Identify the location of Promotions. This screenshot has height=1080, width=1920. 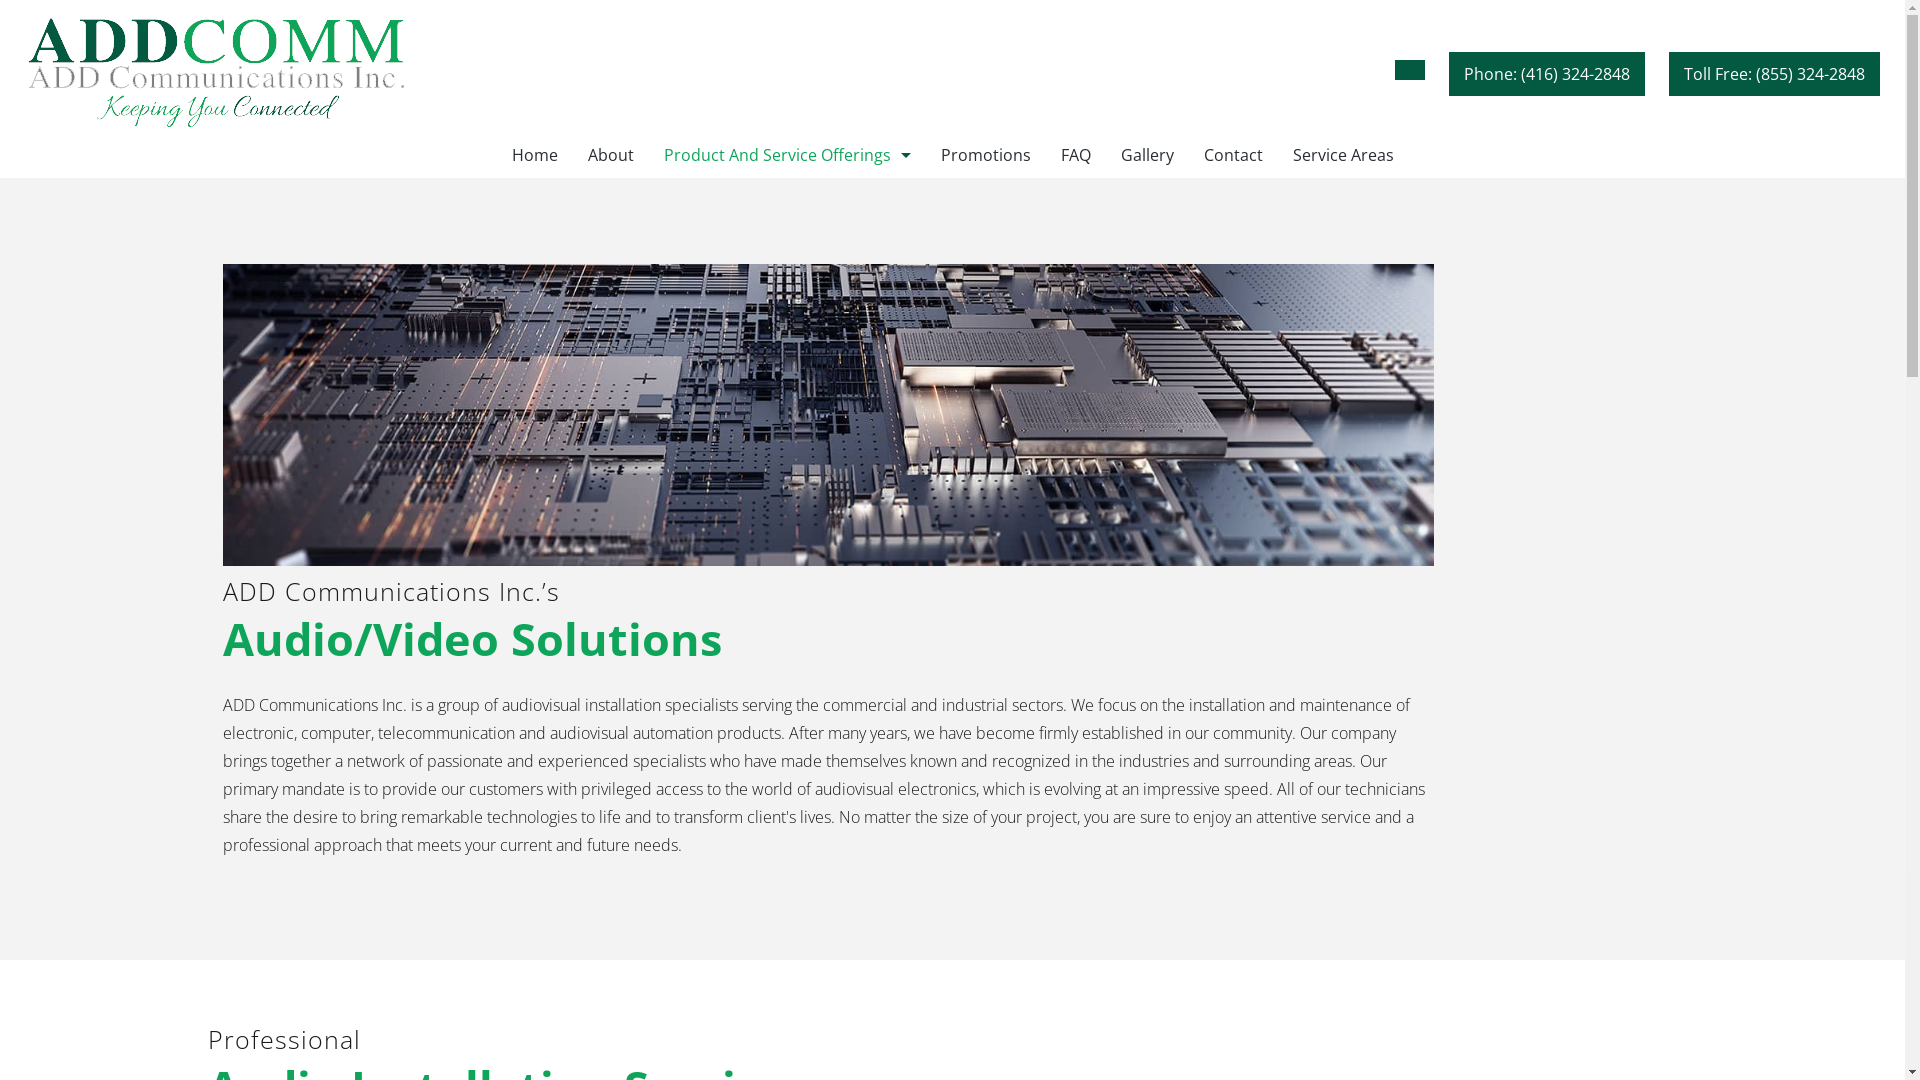
(986, 156).